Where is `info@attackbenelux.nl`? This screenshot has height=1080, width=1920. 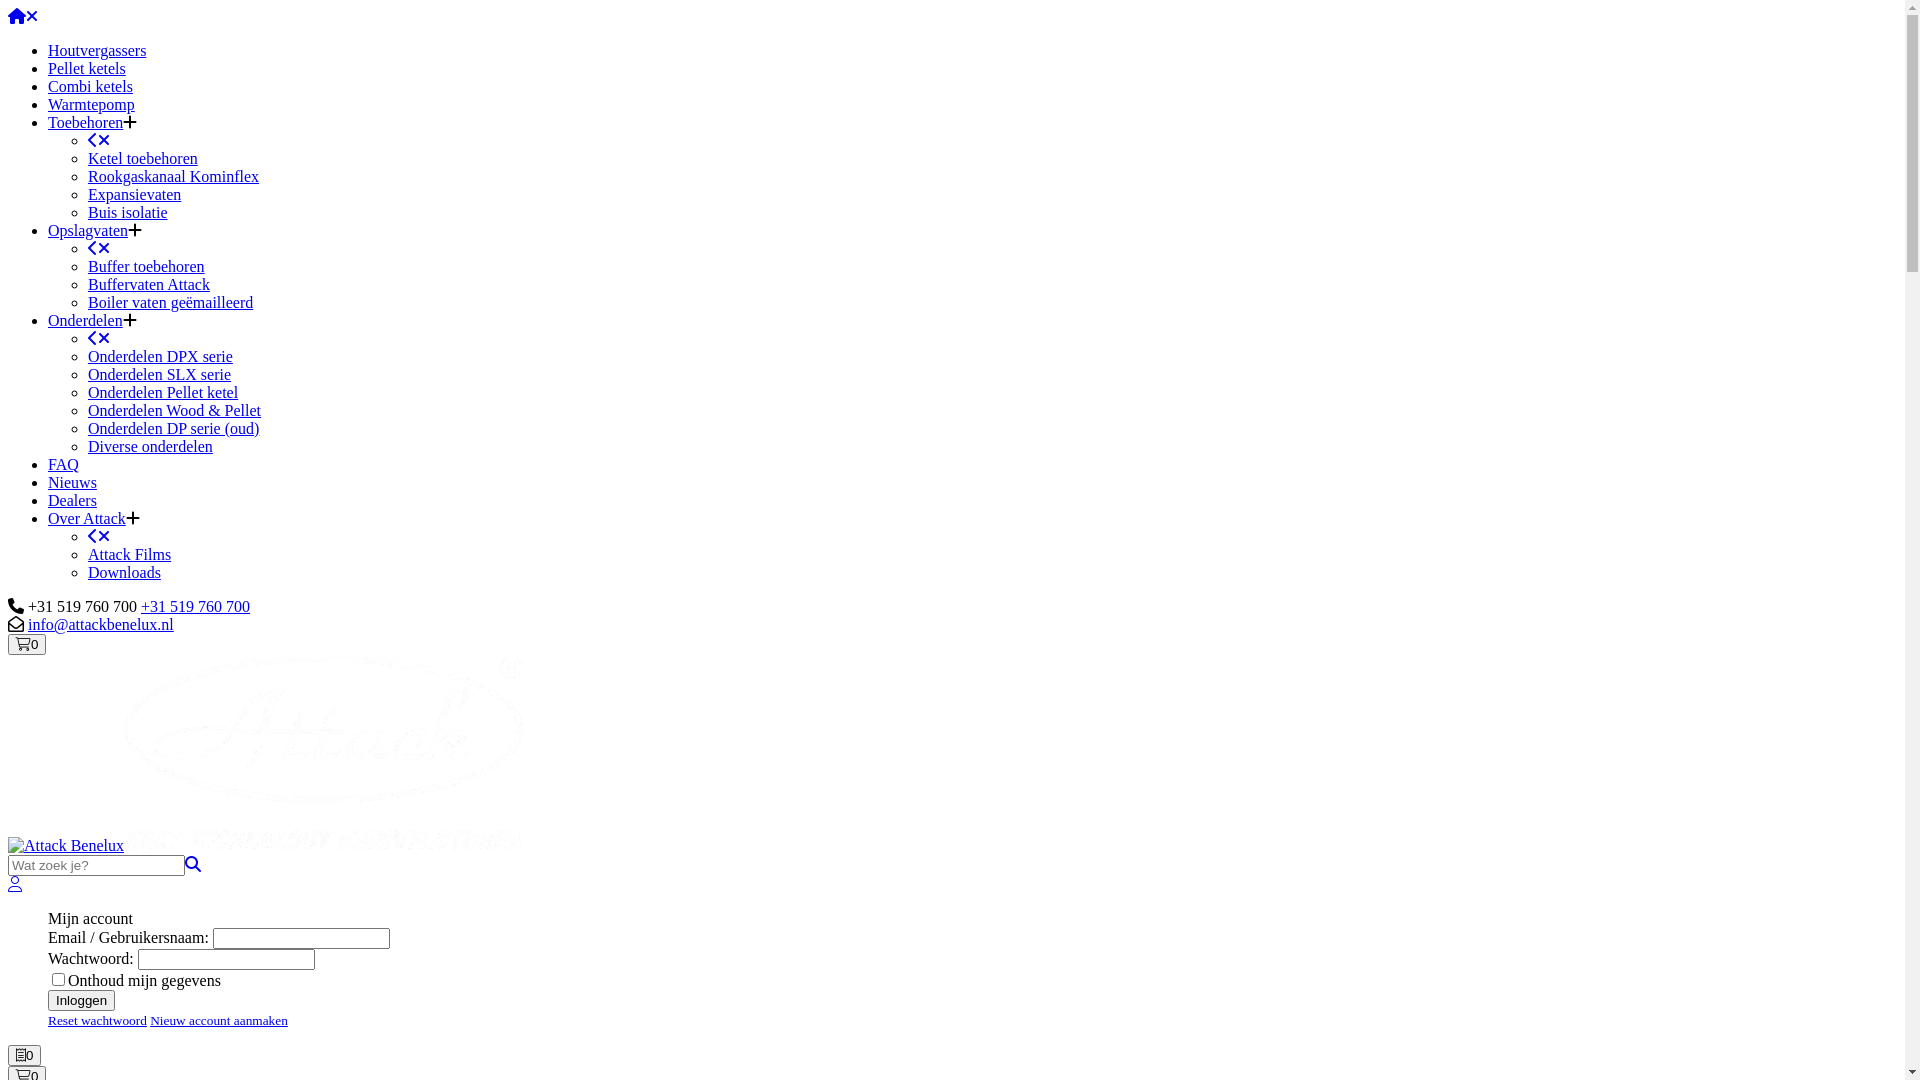
info@attackbenelux.nl is located at coordinates (101, 624).